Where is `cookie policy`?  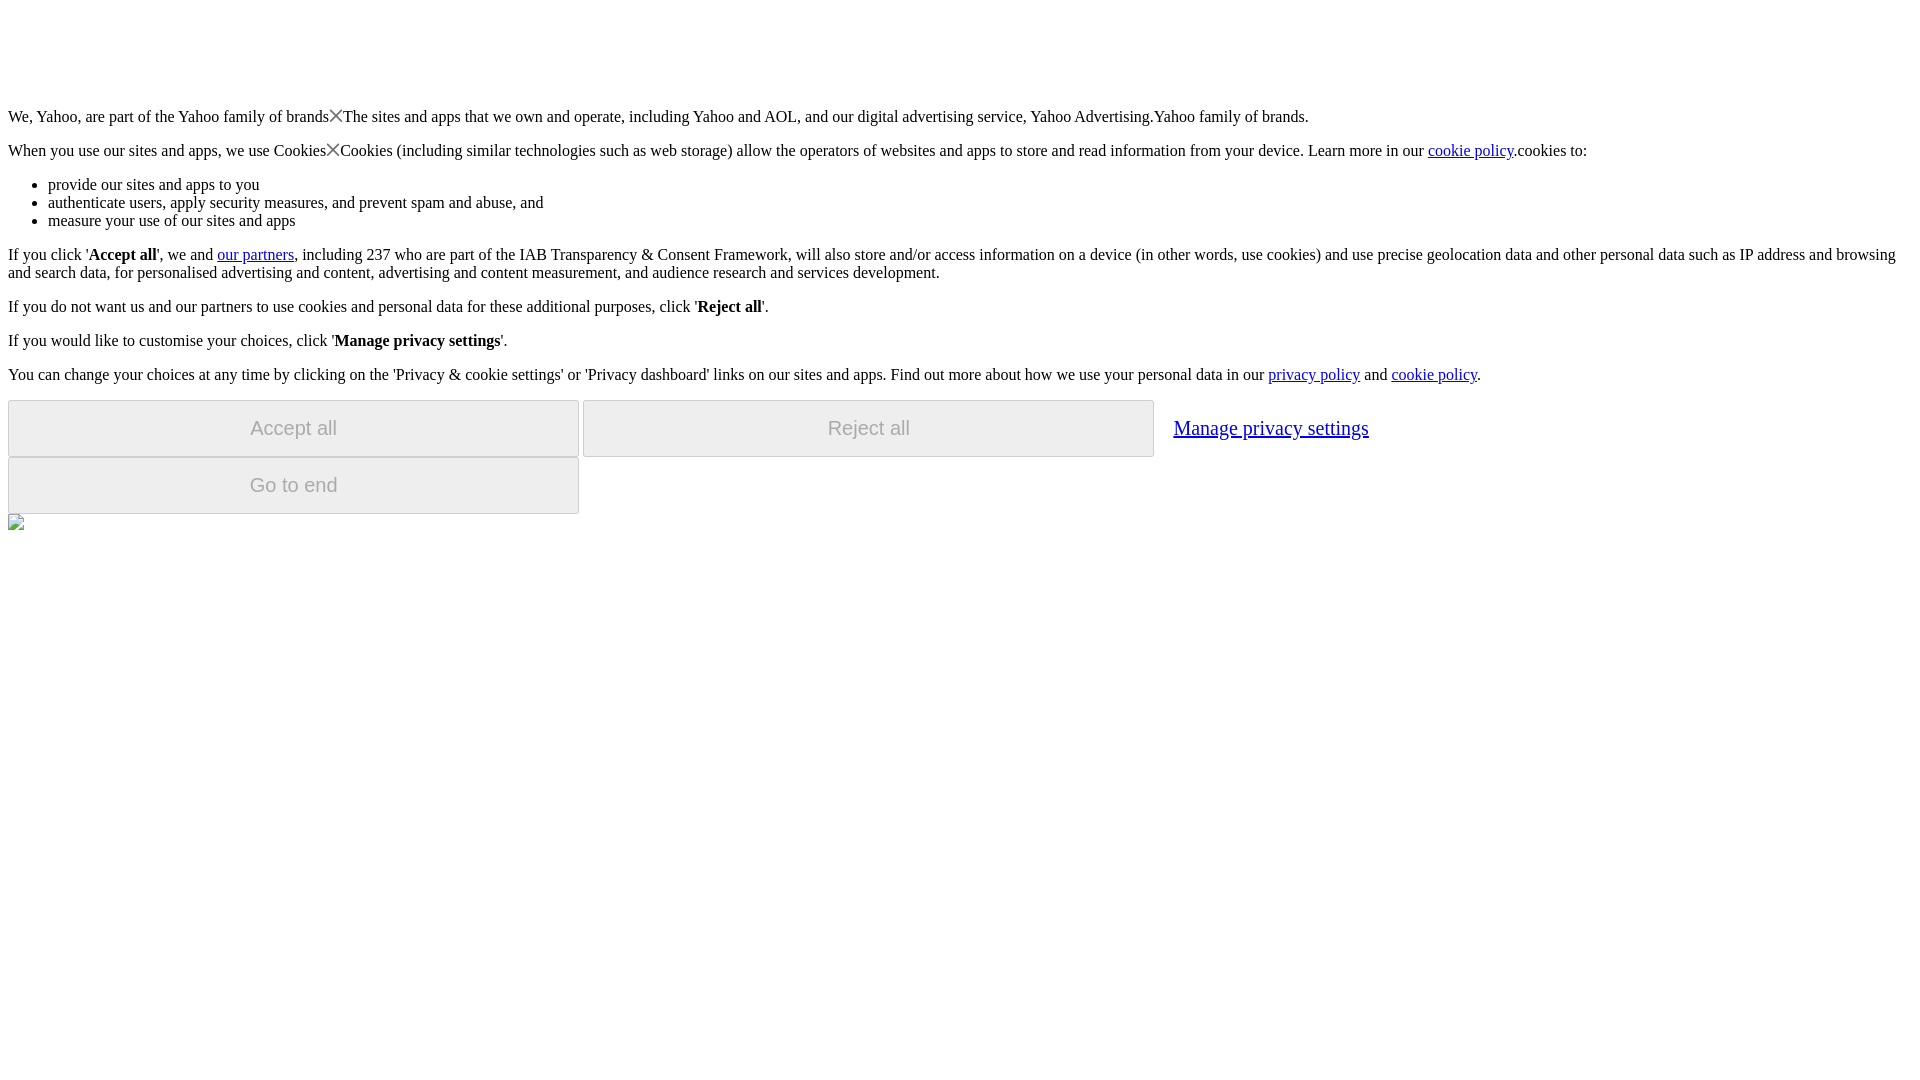 cookie policy is located at coordinates (1471, 150).